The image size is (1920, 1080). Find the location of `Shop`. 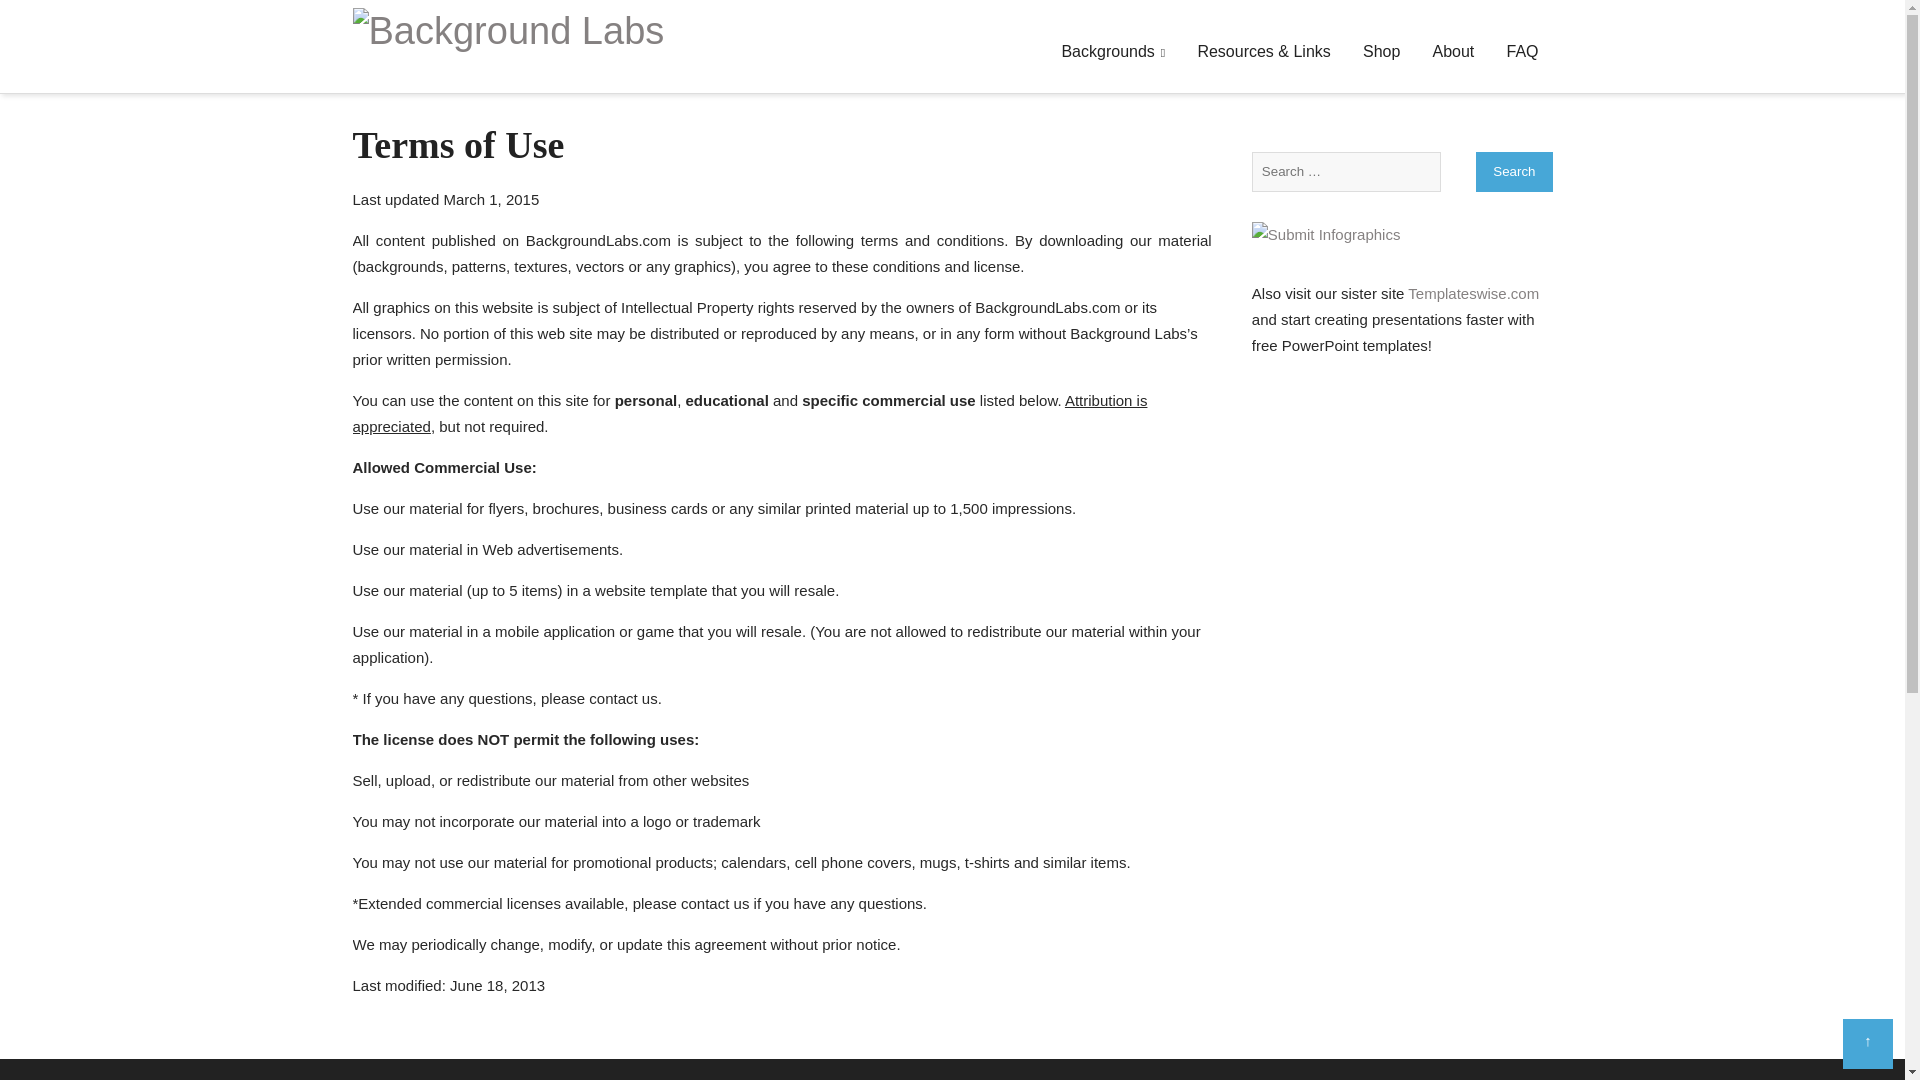

Shop is located at coordinates (1381, 52).